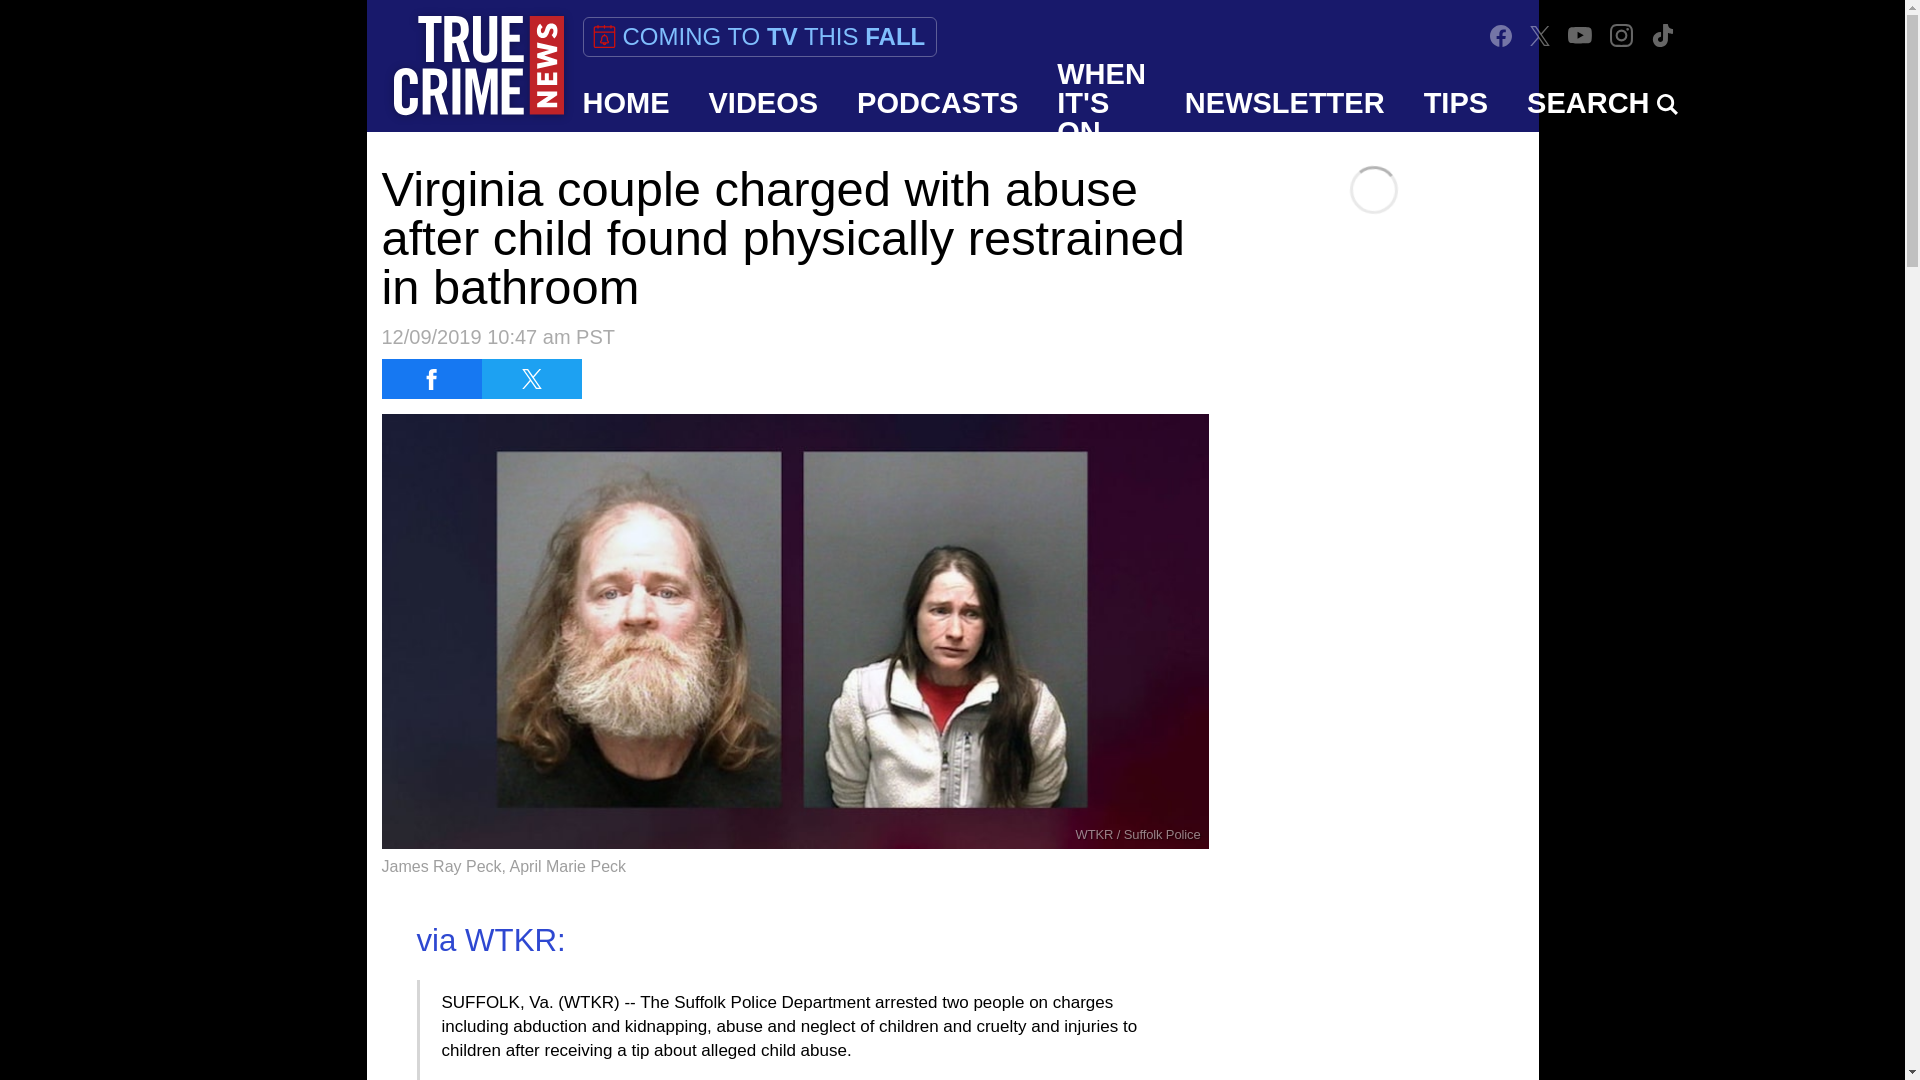 The image size is (1920, 1080). Describe the element at coordinates (1456, 102) in the screenshot. I see `TIPS` at that location.